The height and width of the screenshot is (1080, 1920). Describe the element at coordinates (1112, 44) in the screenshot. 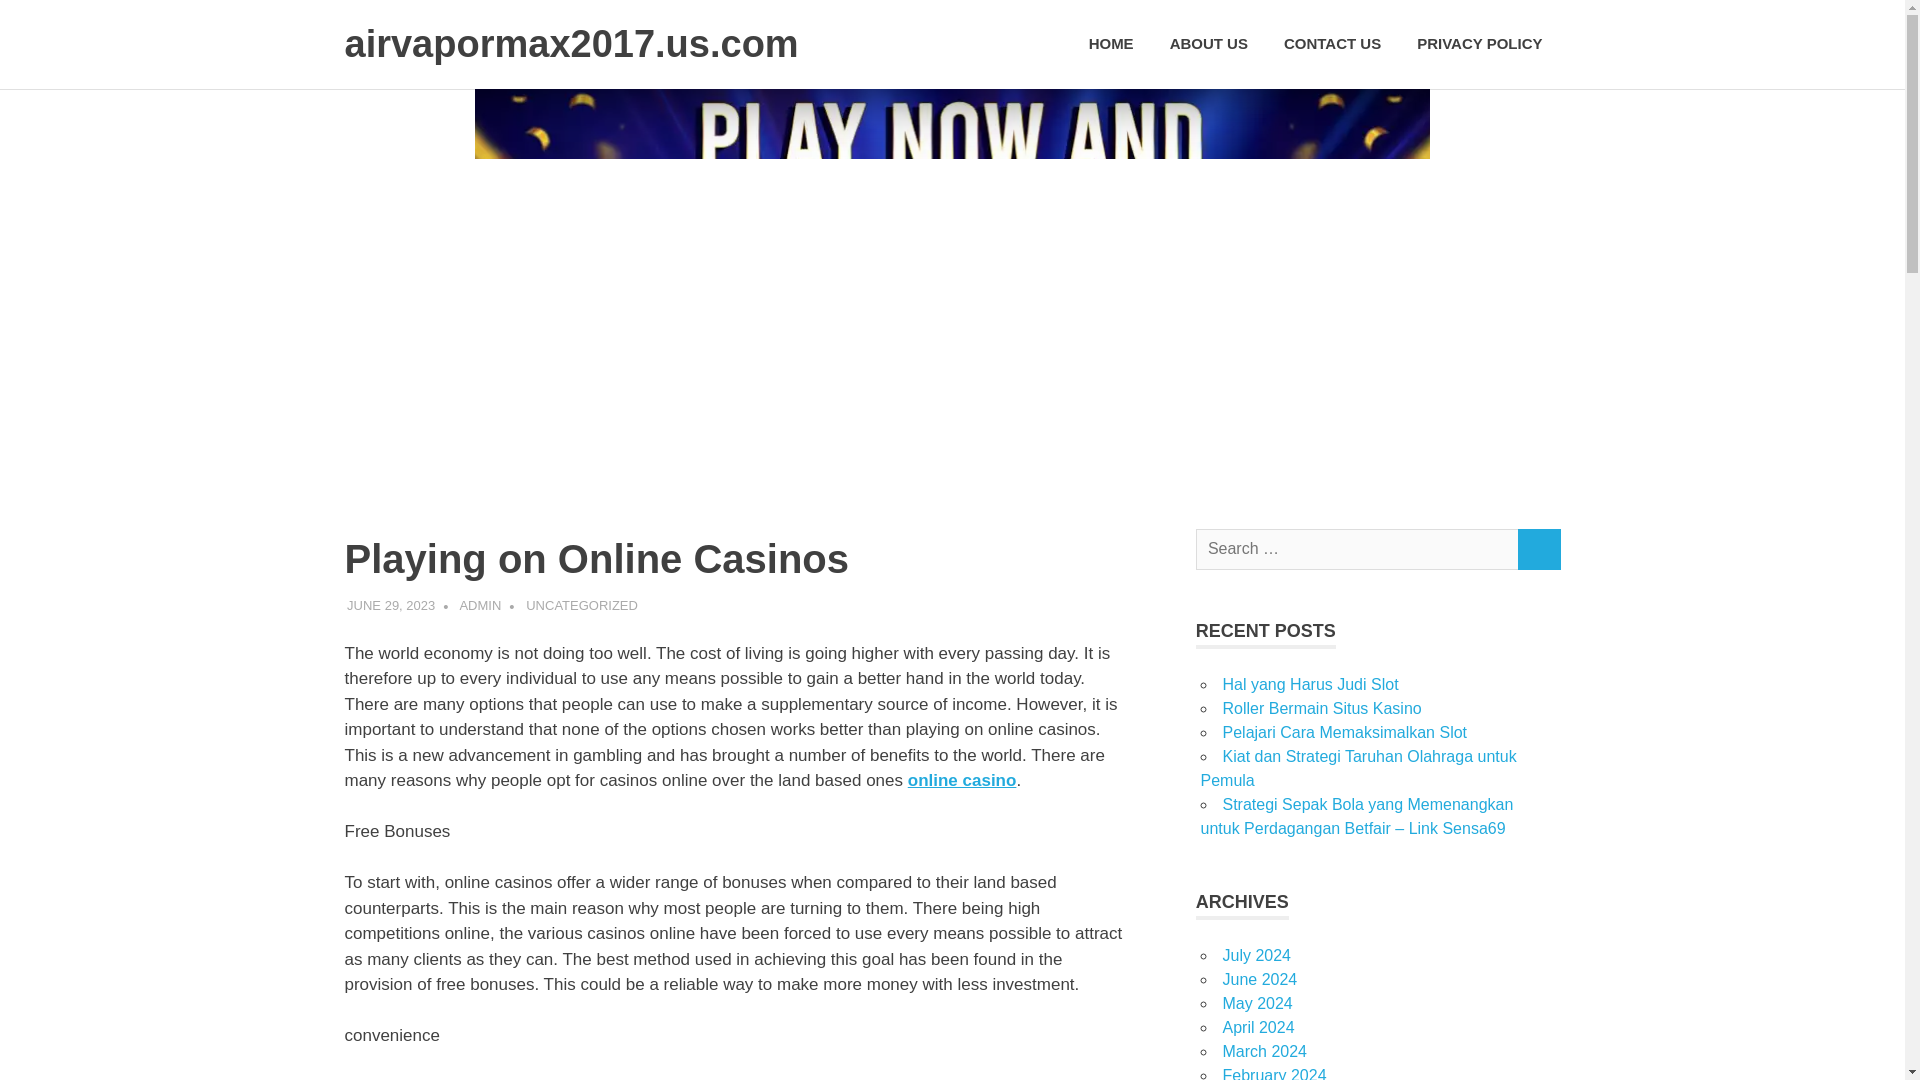

I see `HOME` at that location.